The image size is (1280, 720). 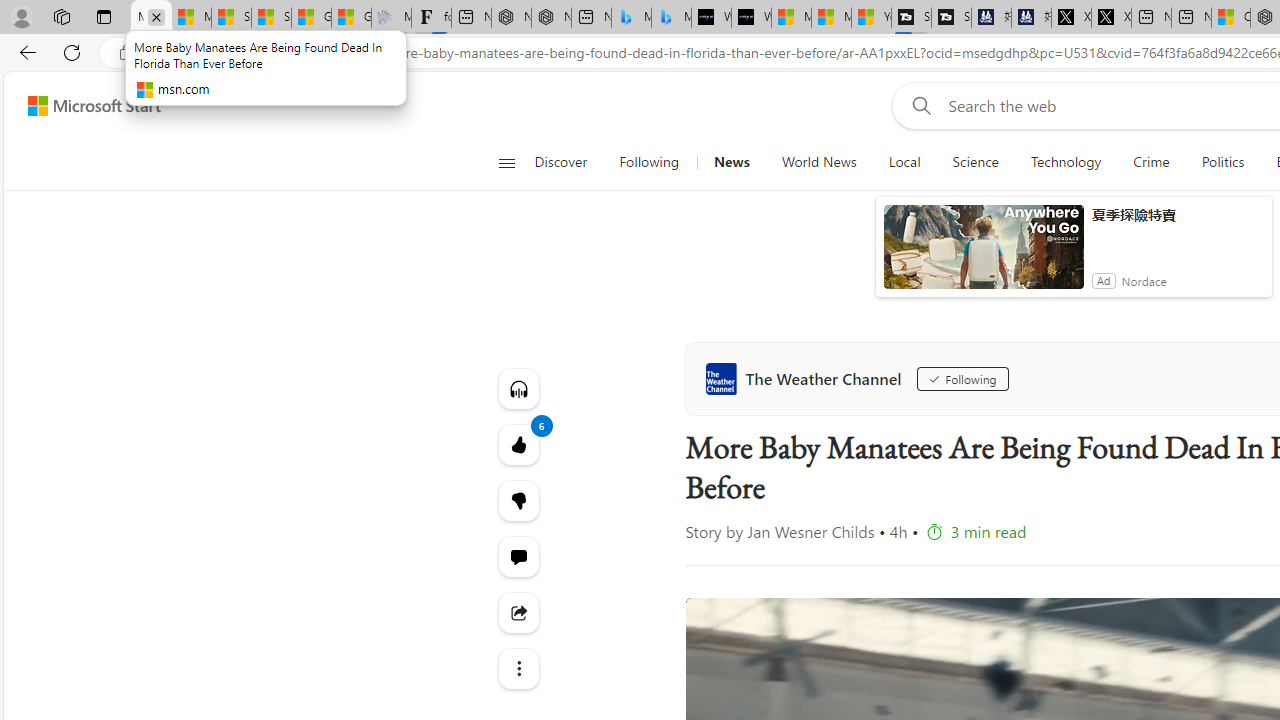 I want to click on More like this6Fewer like thisStart the conversation, so click(x=518, y=500).